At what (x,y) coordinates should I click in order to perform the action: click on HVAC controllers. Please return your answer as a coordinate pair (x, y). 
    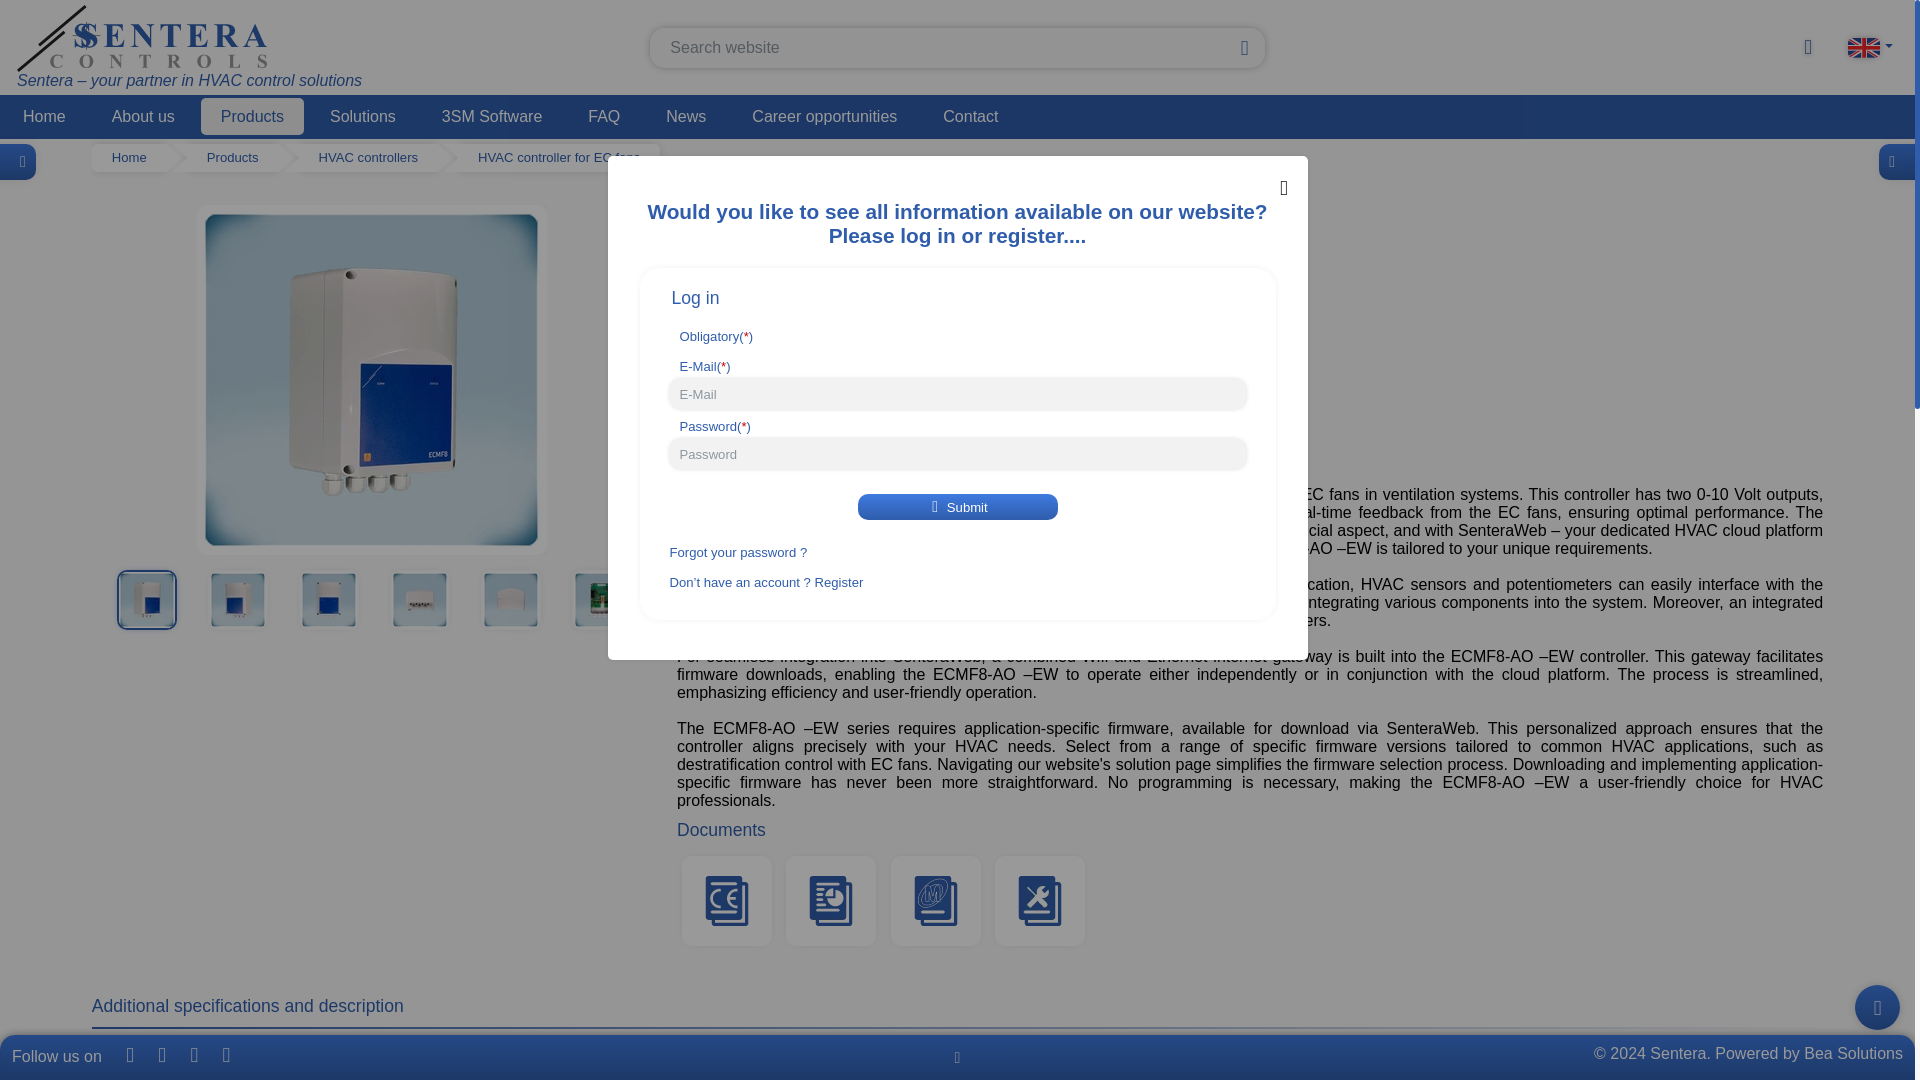
    Looking at the image, I should click on (369, 157).